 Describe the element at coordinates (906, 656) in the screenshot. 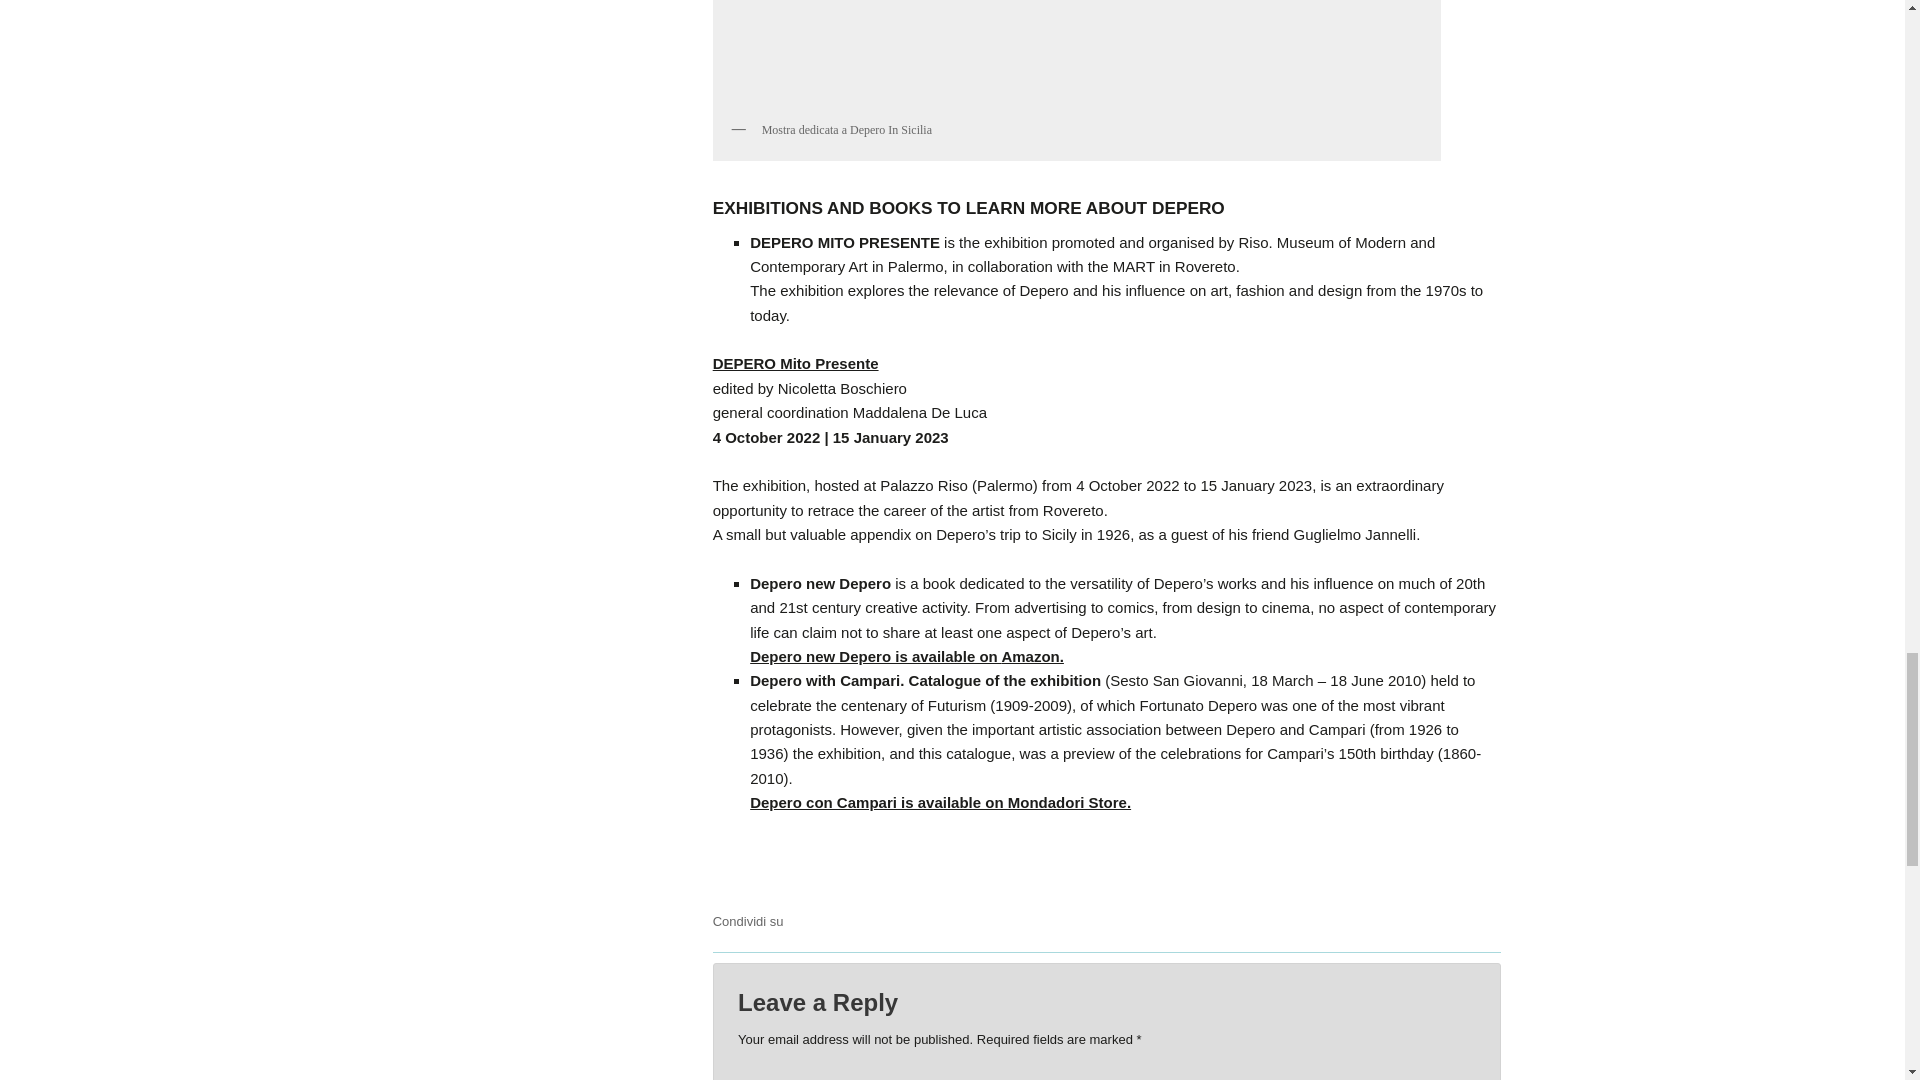

I see `Depero new Depero is available on Amazon.` at that location.